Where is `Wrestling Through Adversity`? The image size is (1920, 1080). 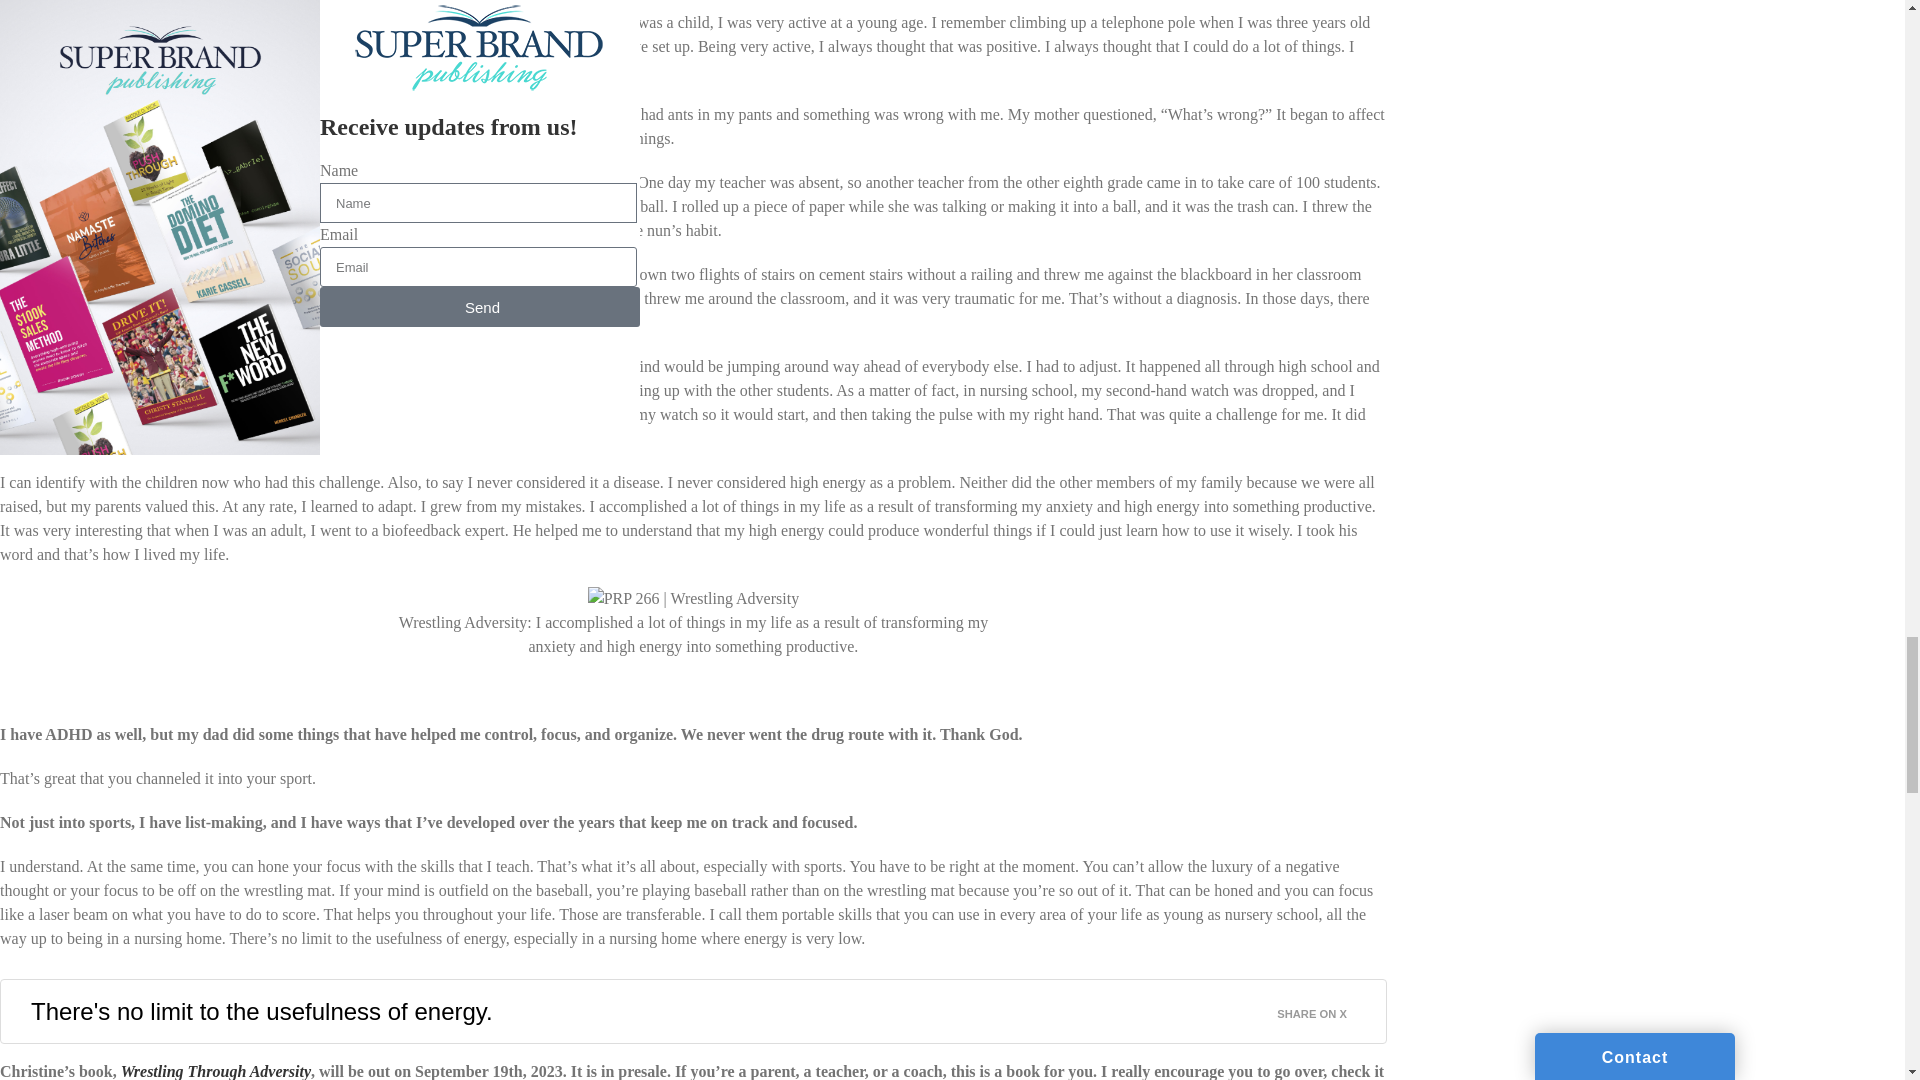
Wrestling Through Adversity is located at coordinates (216, 1071).